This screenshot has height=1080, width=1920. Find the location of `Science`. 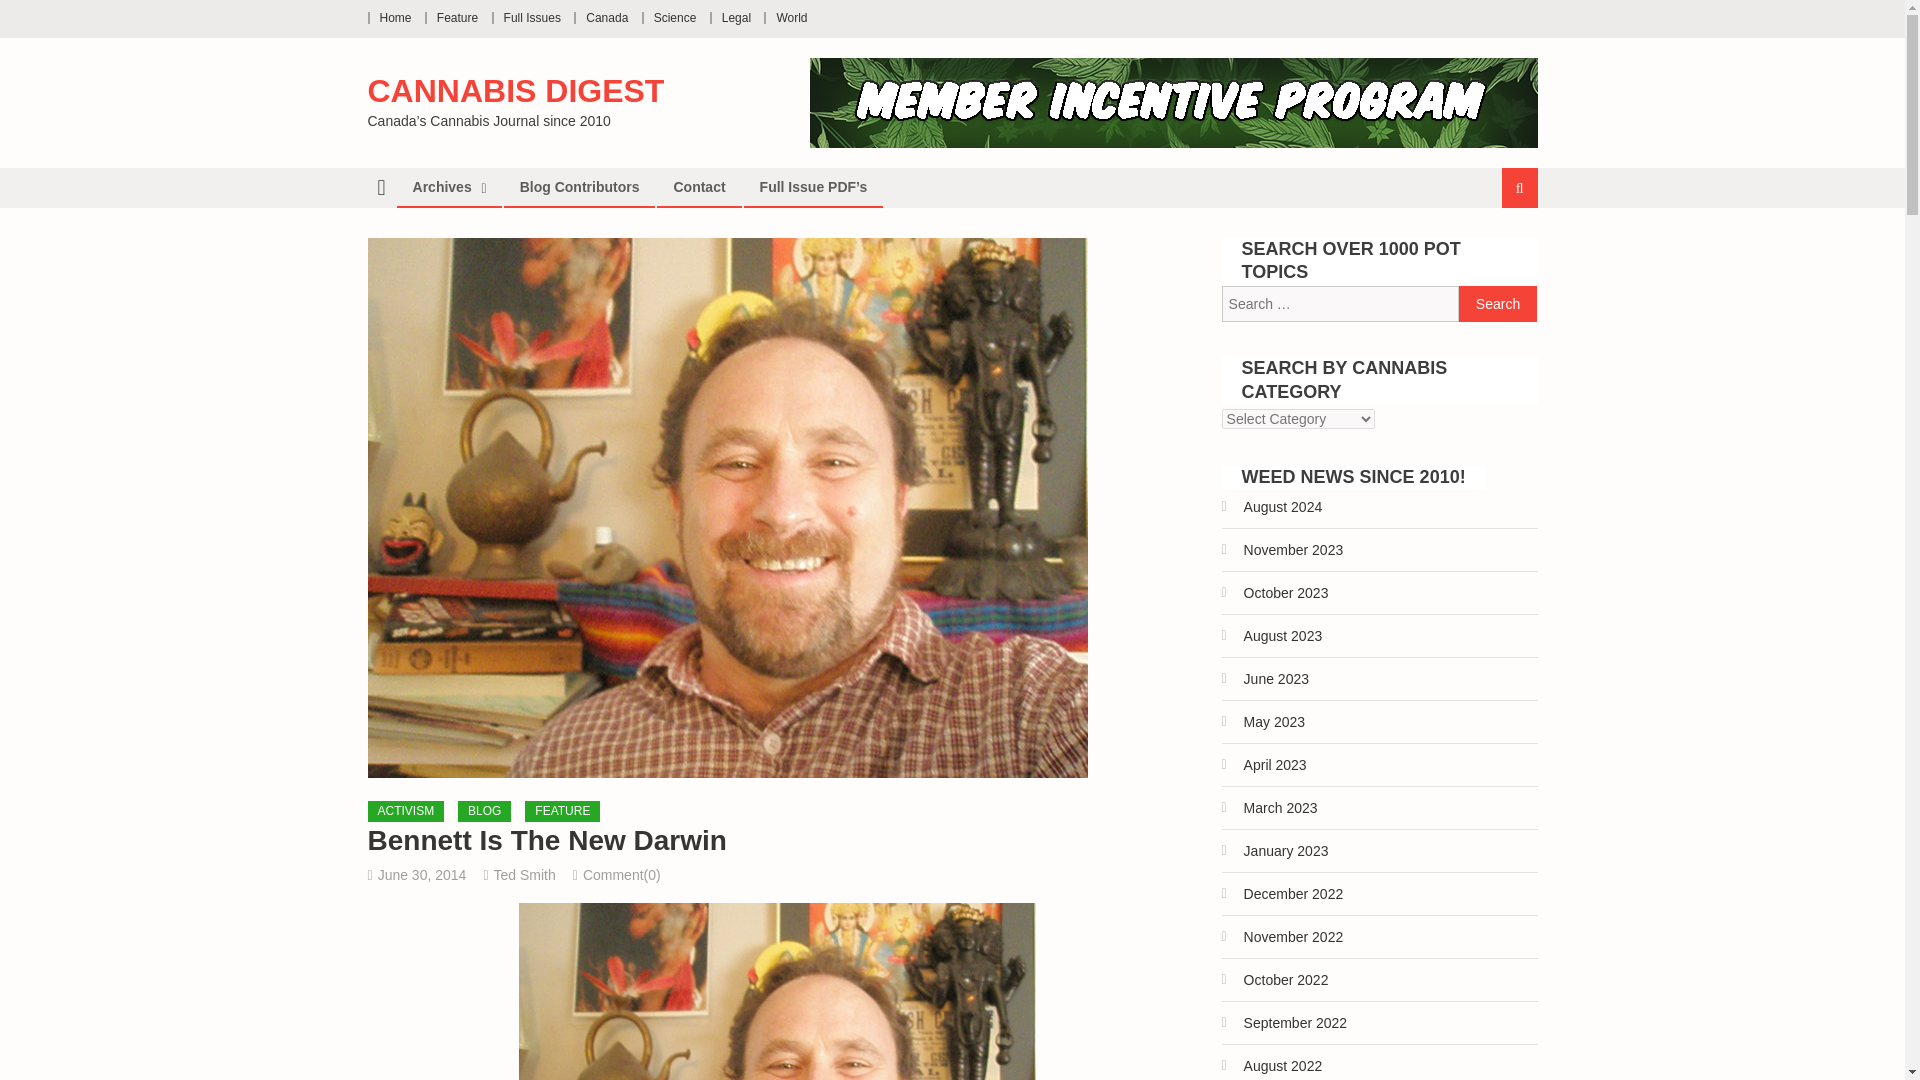

Science is located at coordinates (675, 17).